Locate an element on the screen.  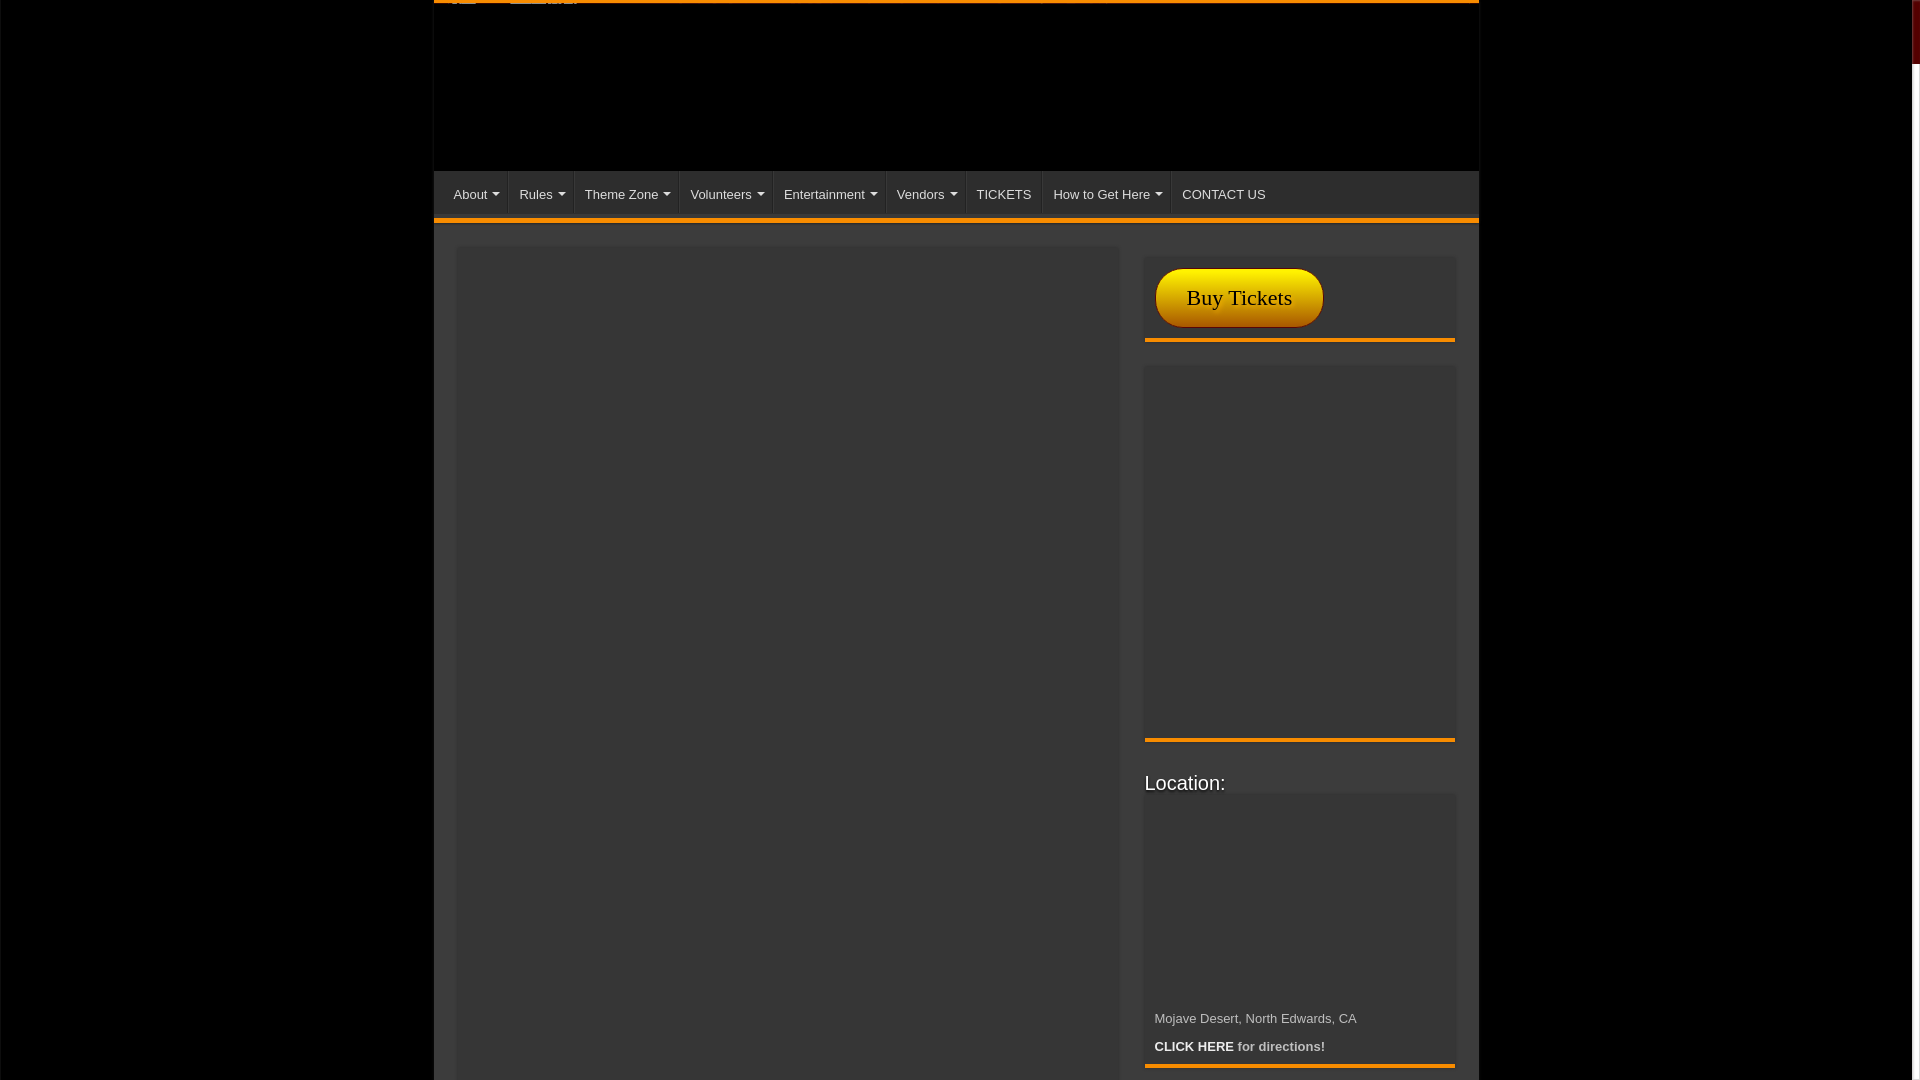
Rules is located at coordinates (540, 191).